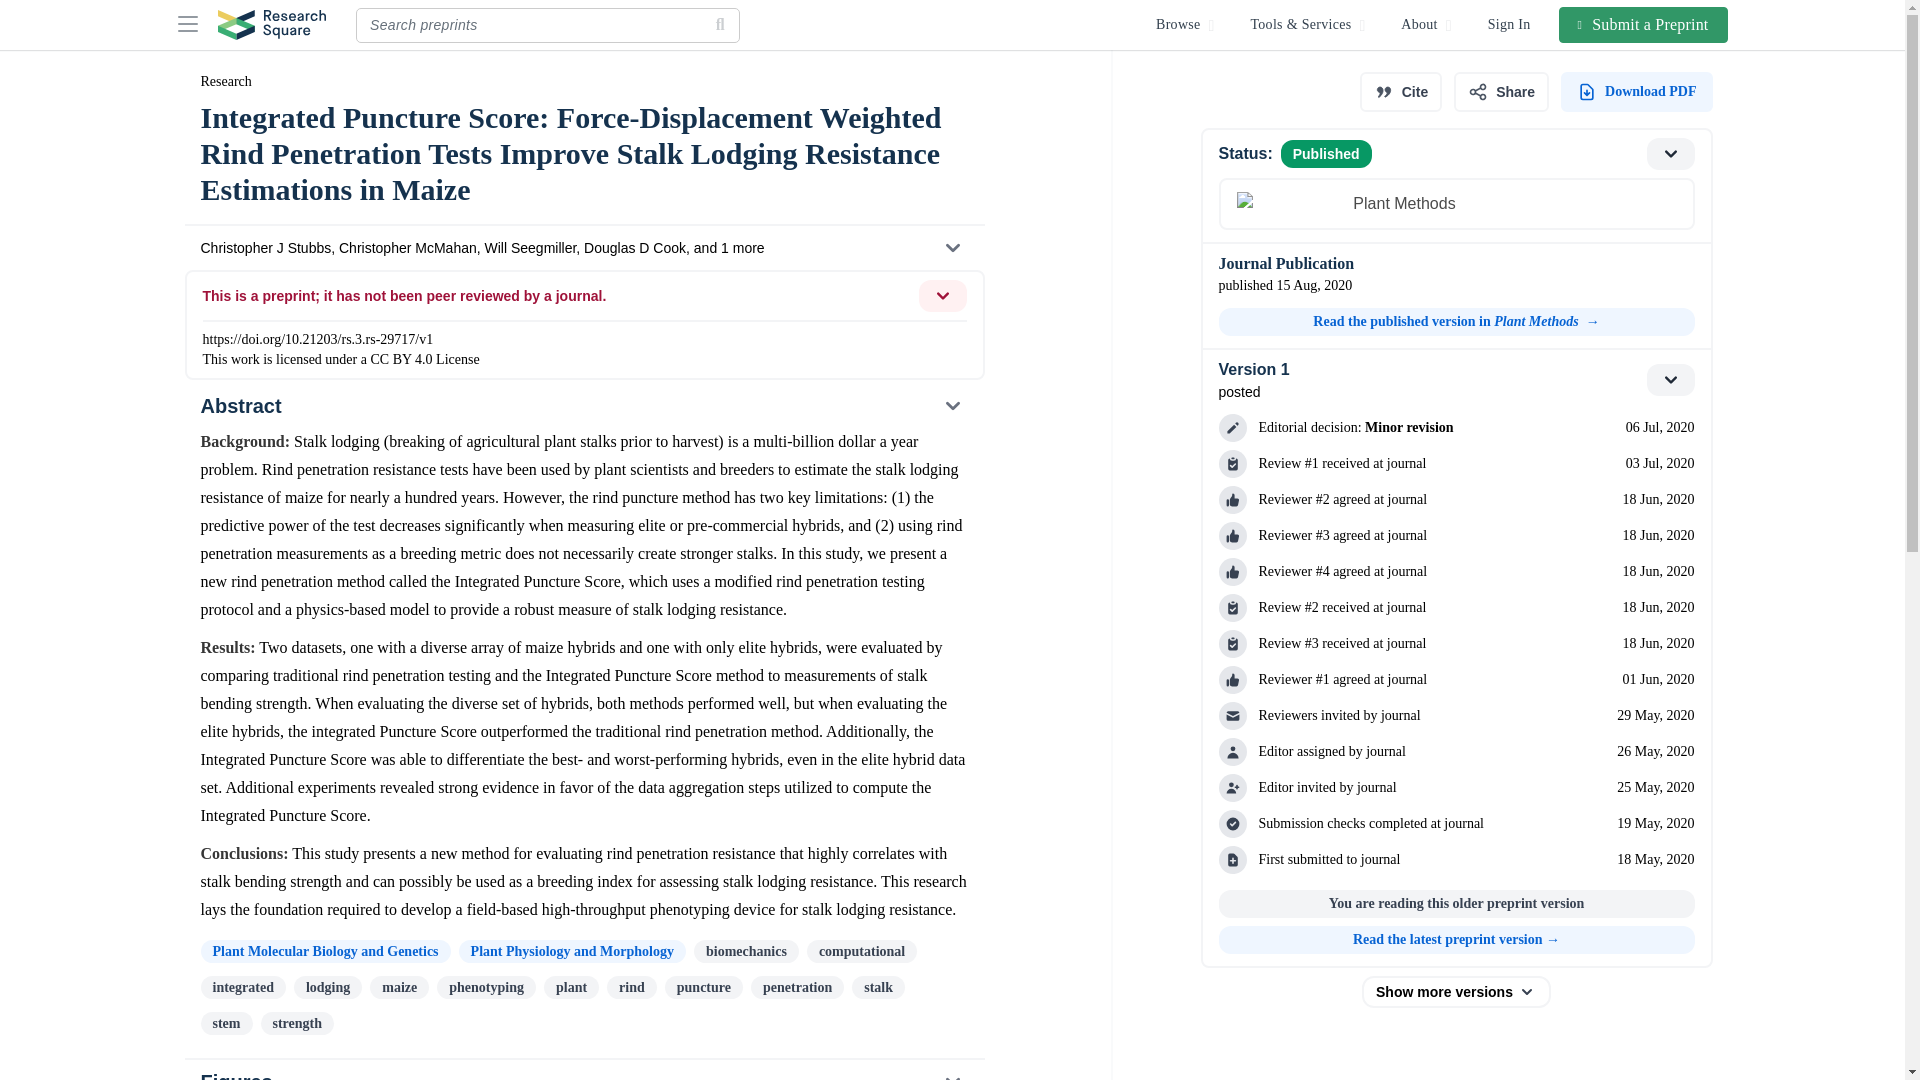 The height and width of the screenshot is (1080, 1920). I want to click on Plant Physiology and Morphology, so click(572, 951).